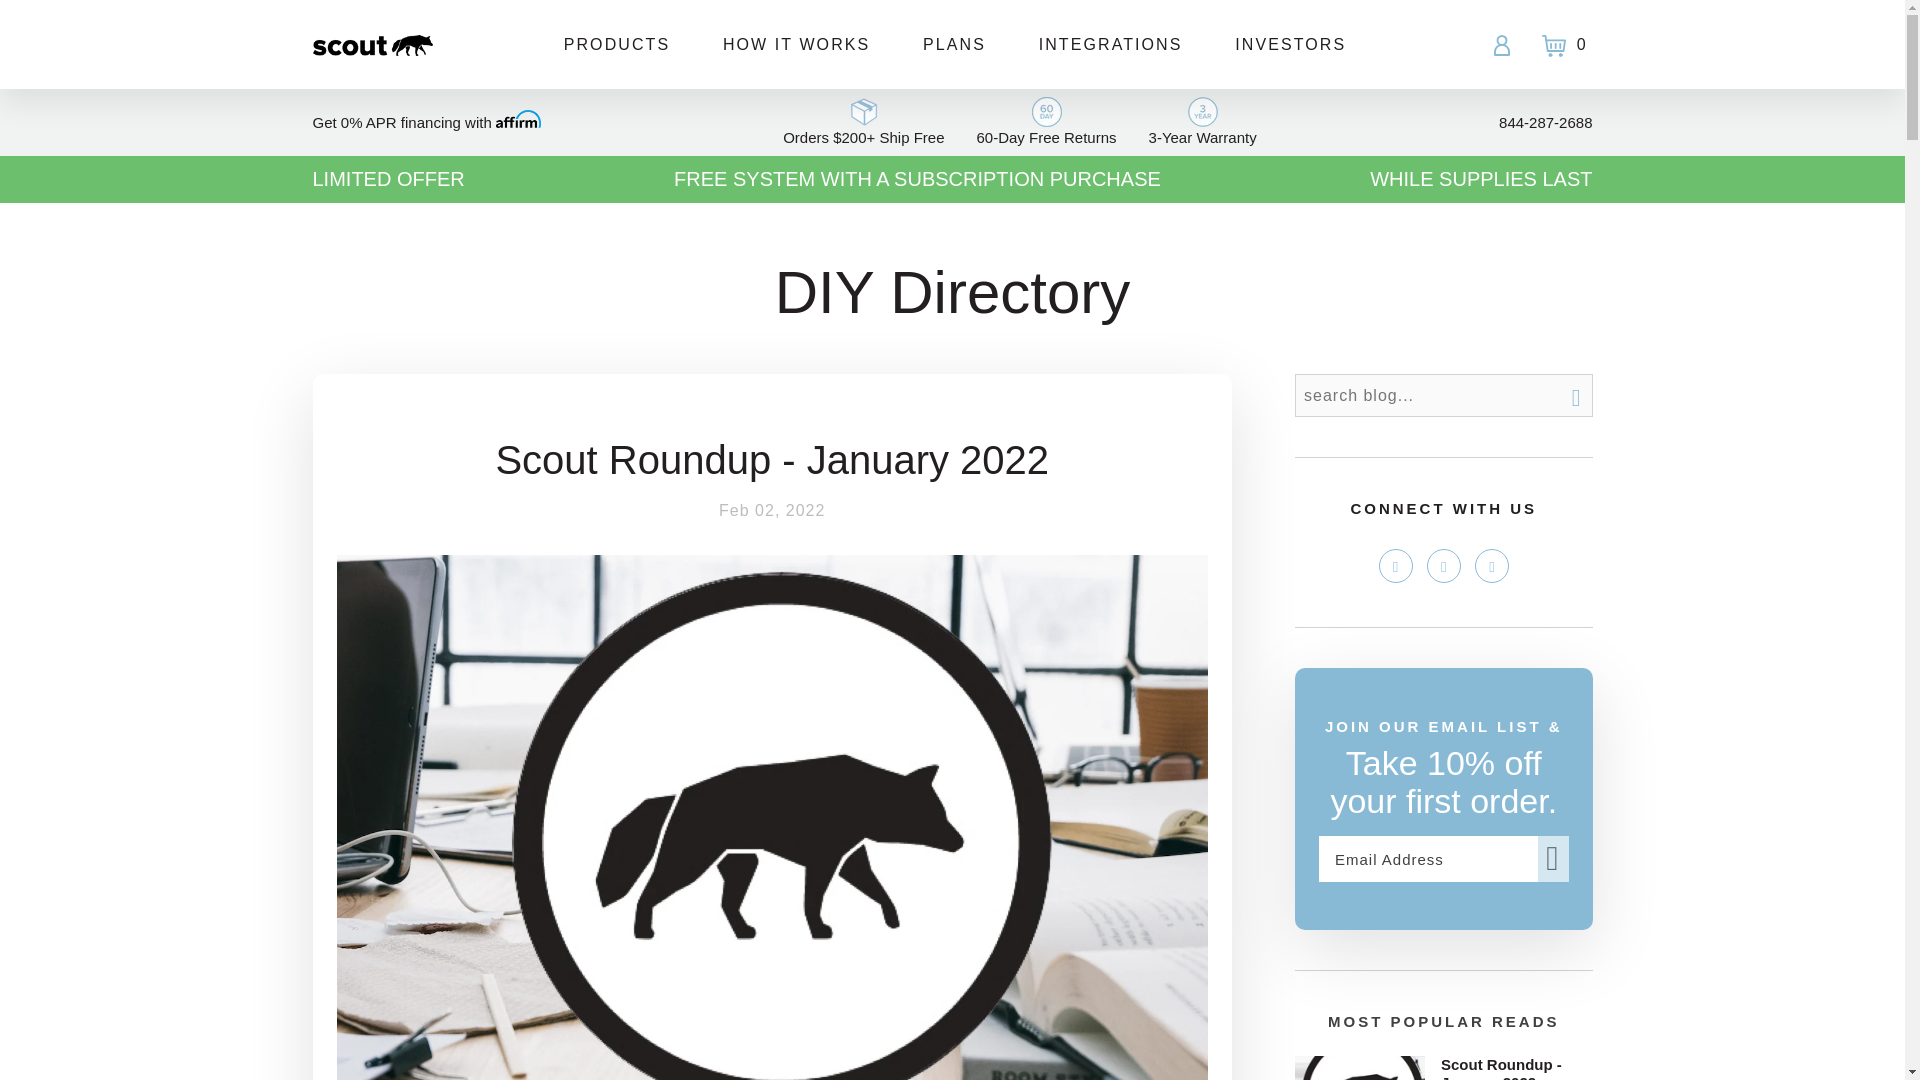 The width and height of the screenshot is (1920, 1080). I want to click on 0, so click(1558, 43).